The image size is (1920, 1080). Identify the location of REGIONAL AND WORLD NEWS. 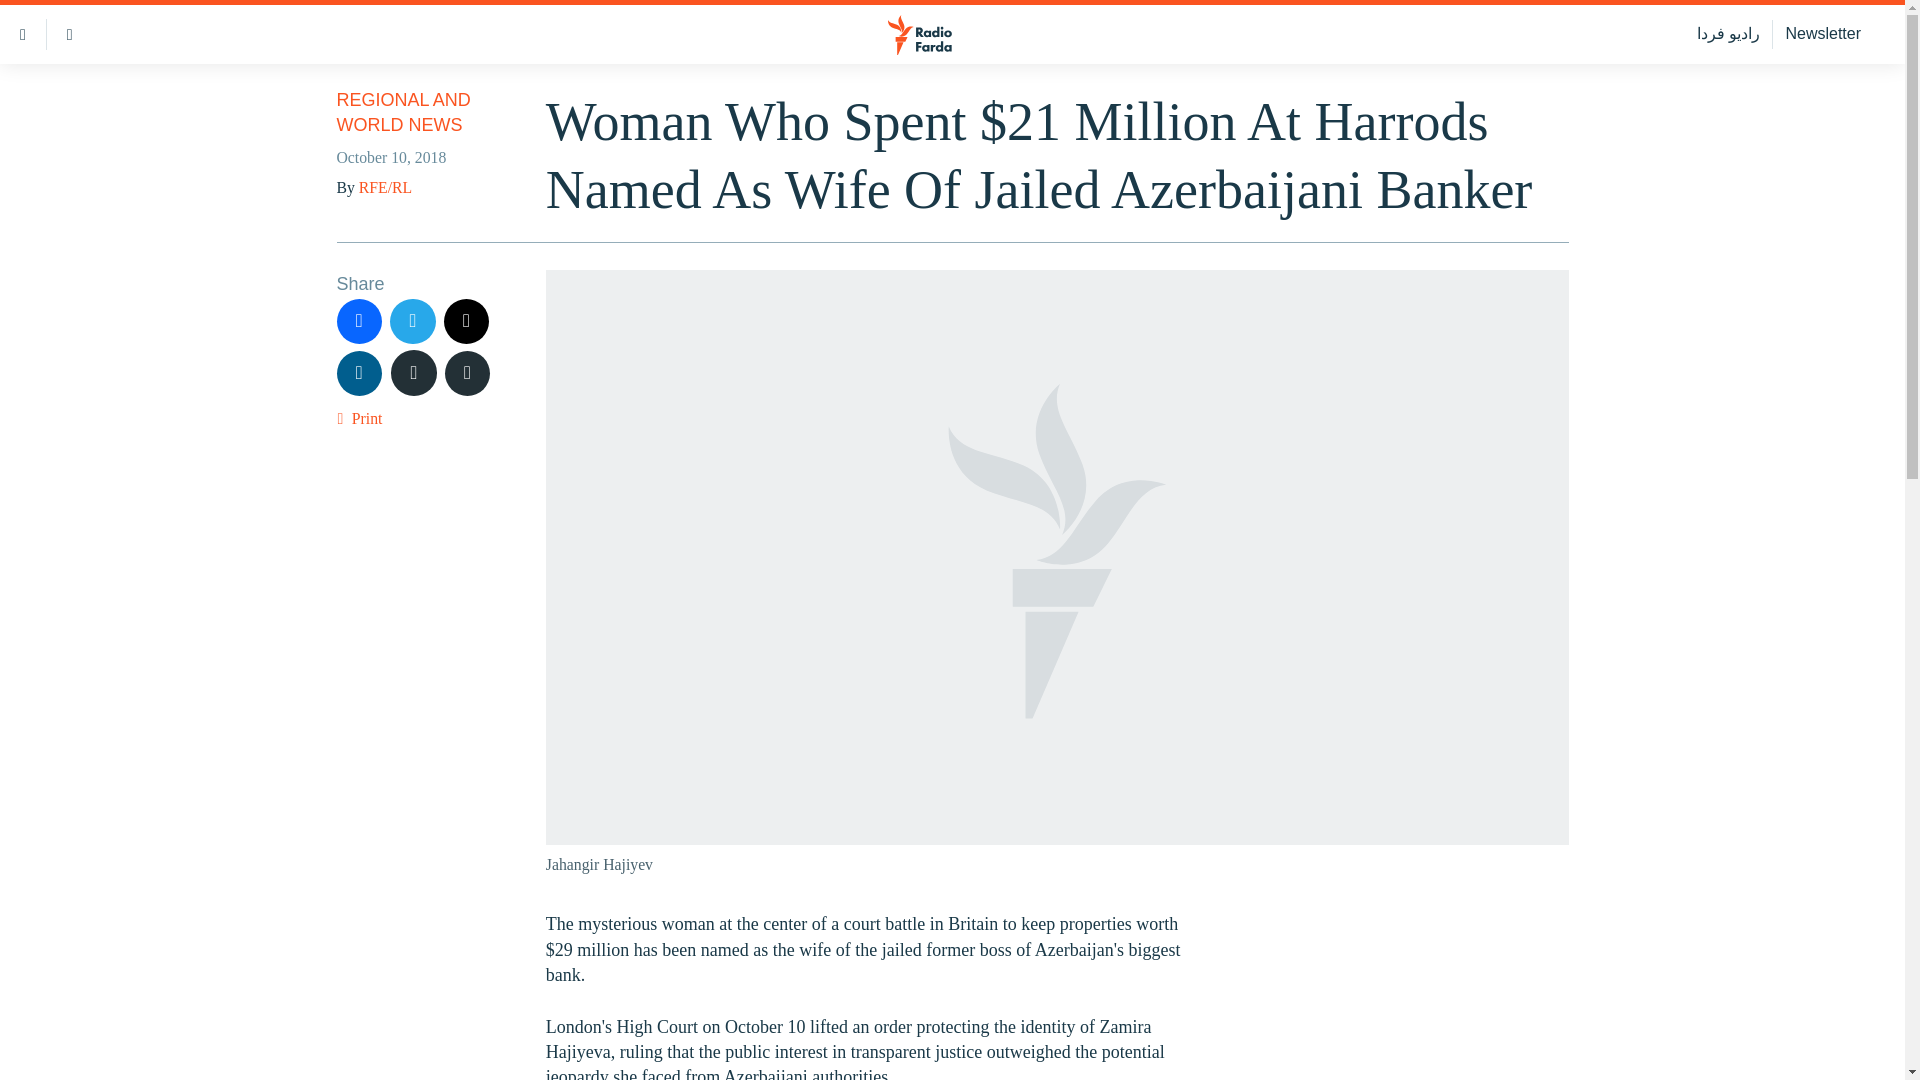
(403, 112).